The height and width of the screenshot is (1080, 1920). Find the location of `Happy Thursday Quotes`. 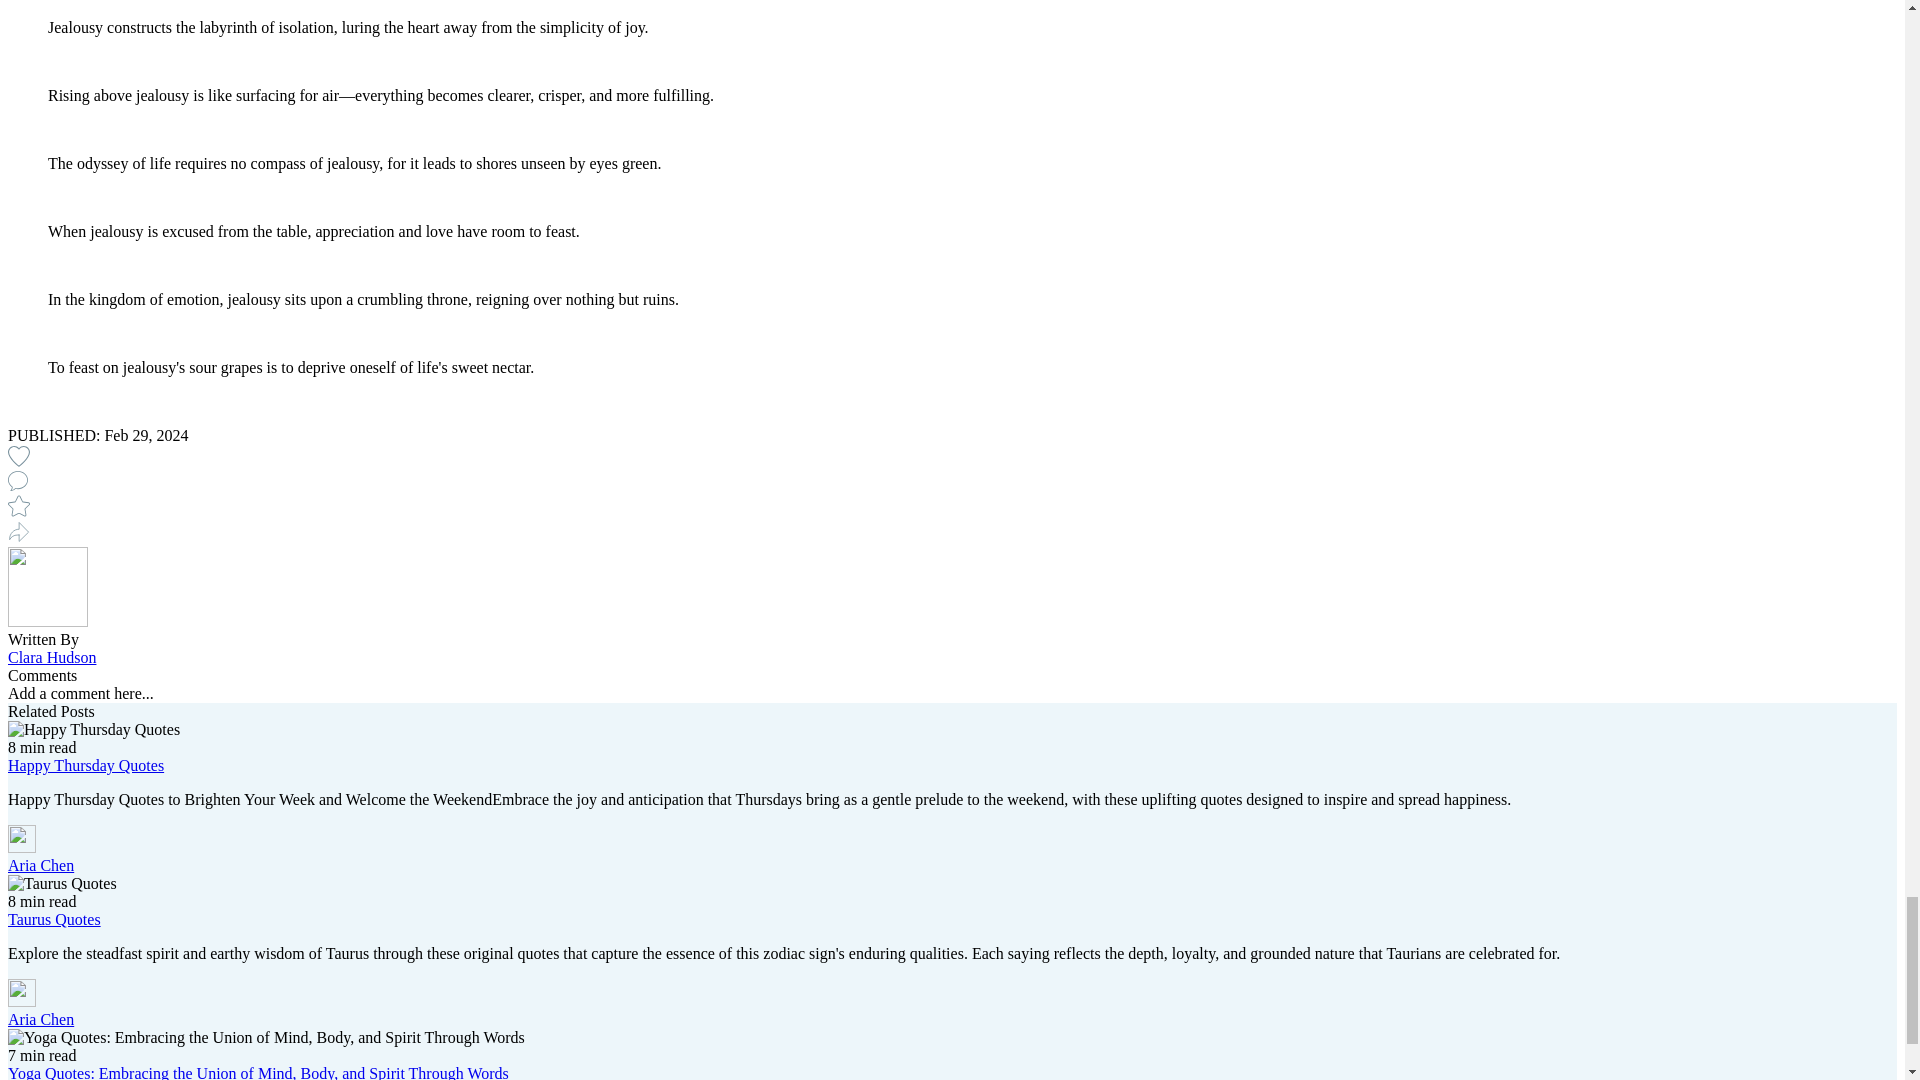

Happy Thursday Quotes is located at coordinates (85, 766).